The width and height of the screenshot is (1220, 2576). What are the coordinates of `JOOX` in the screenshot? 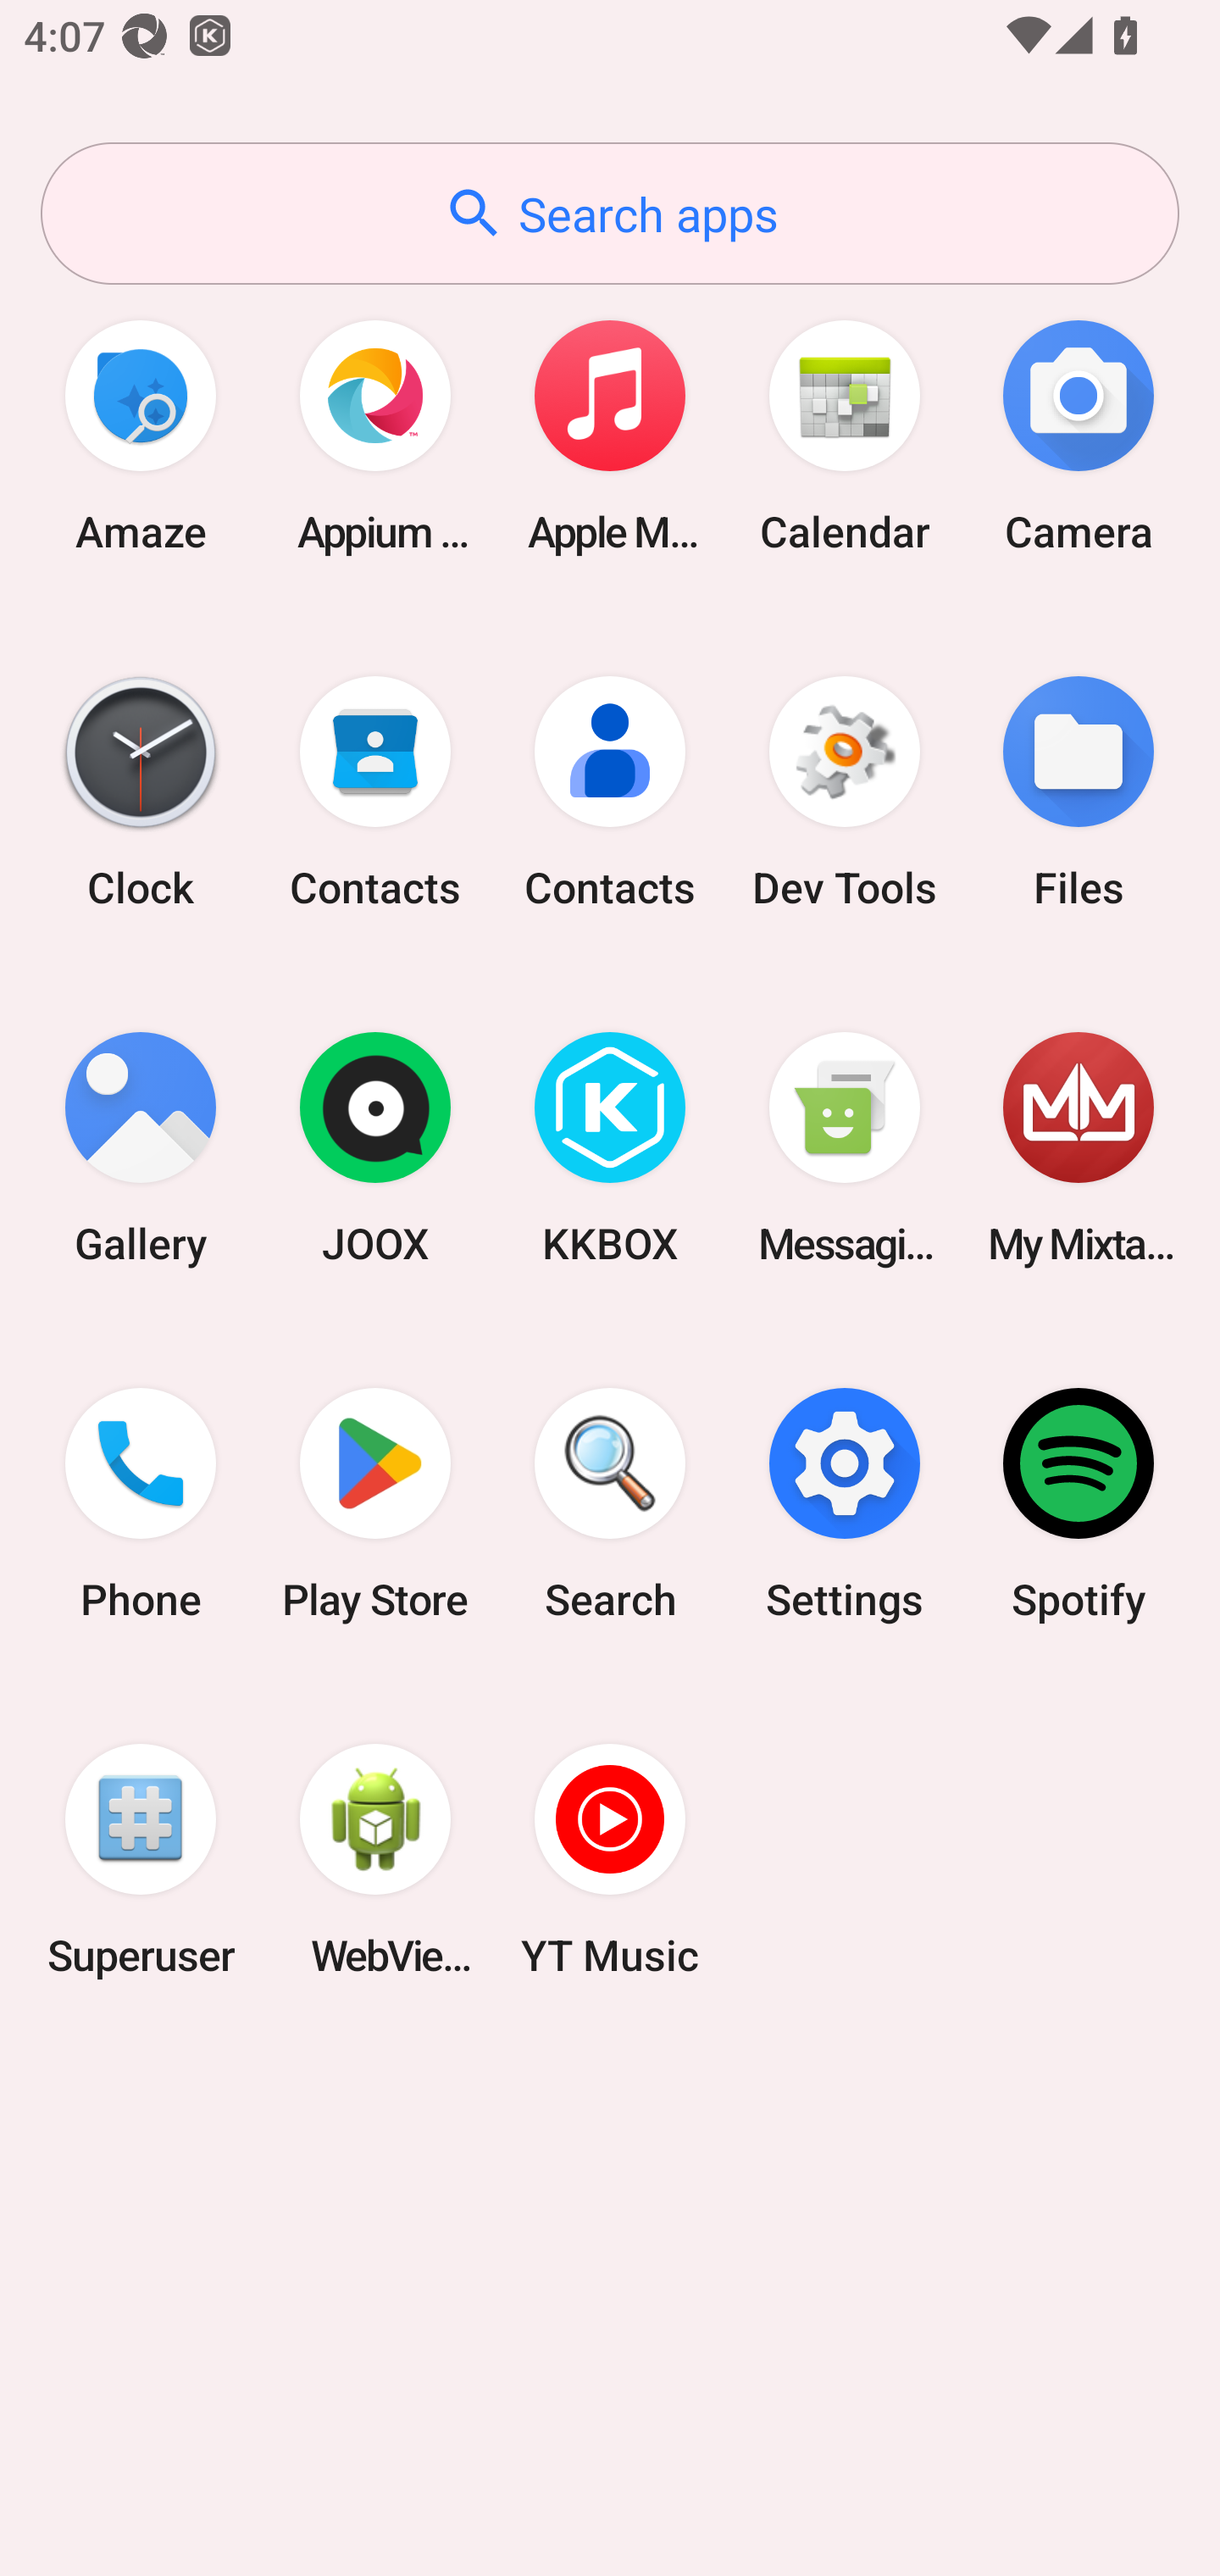 It's located at (375, 1149).